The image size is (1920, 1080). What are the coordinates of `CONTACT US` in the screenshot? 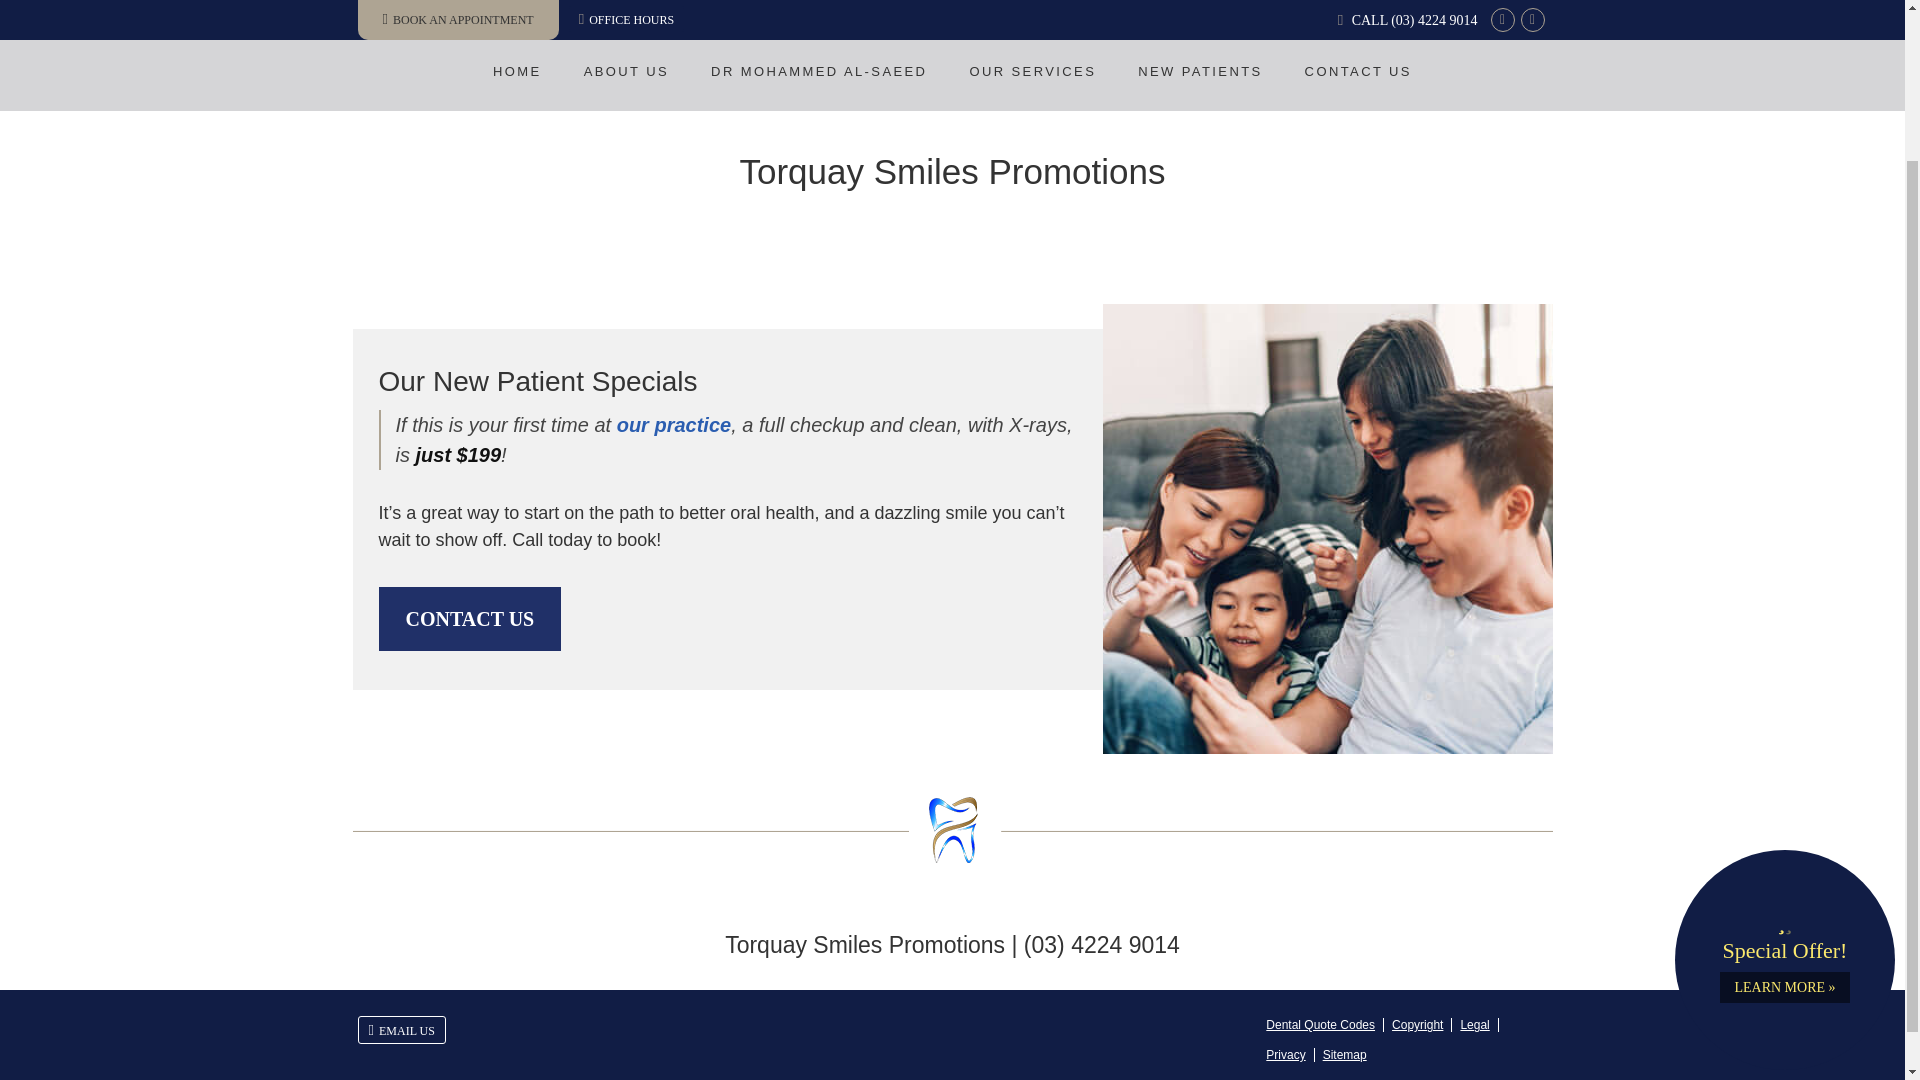 It's located at (469, 619).